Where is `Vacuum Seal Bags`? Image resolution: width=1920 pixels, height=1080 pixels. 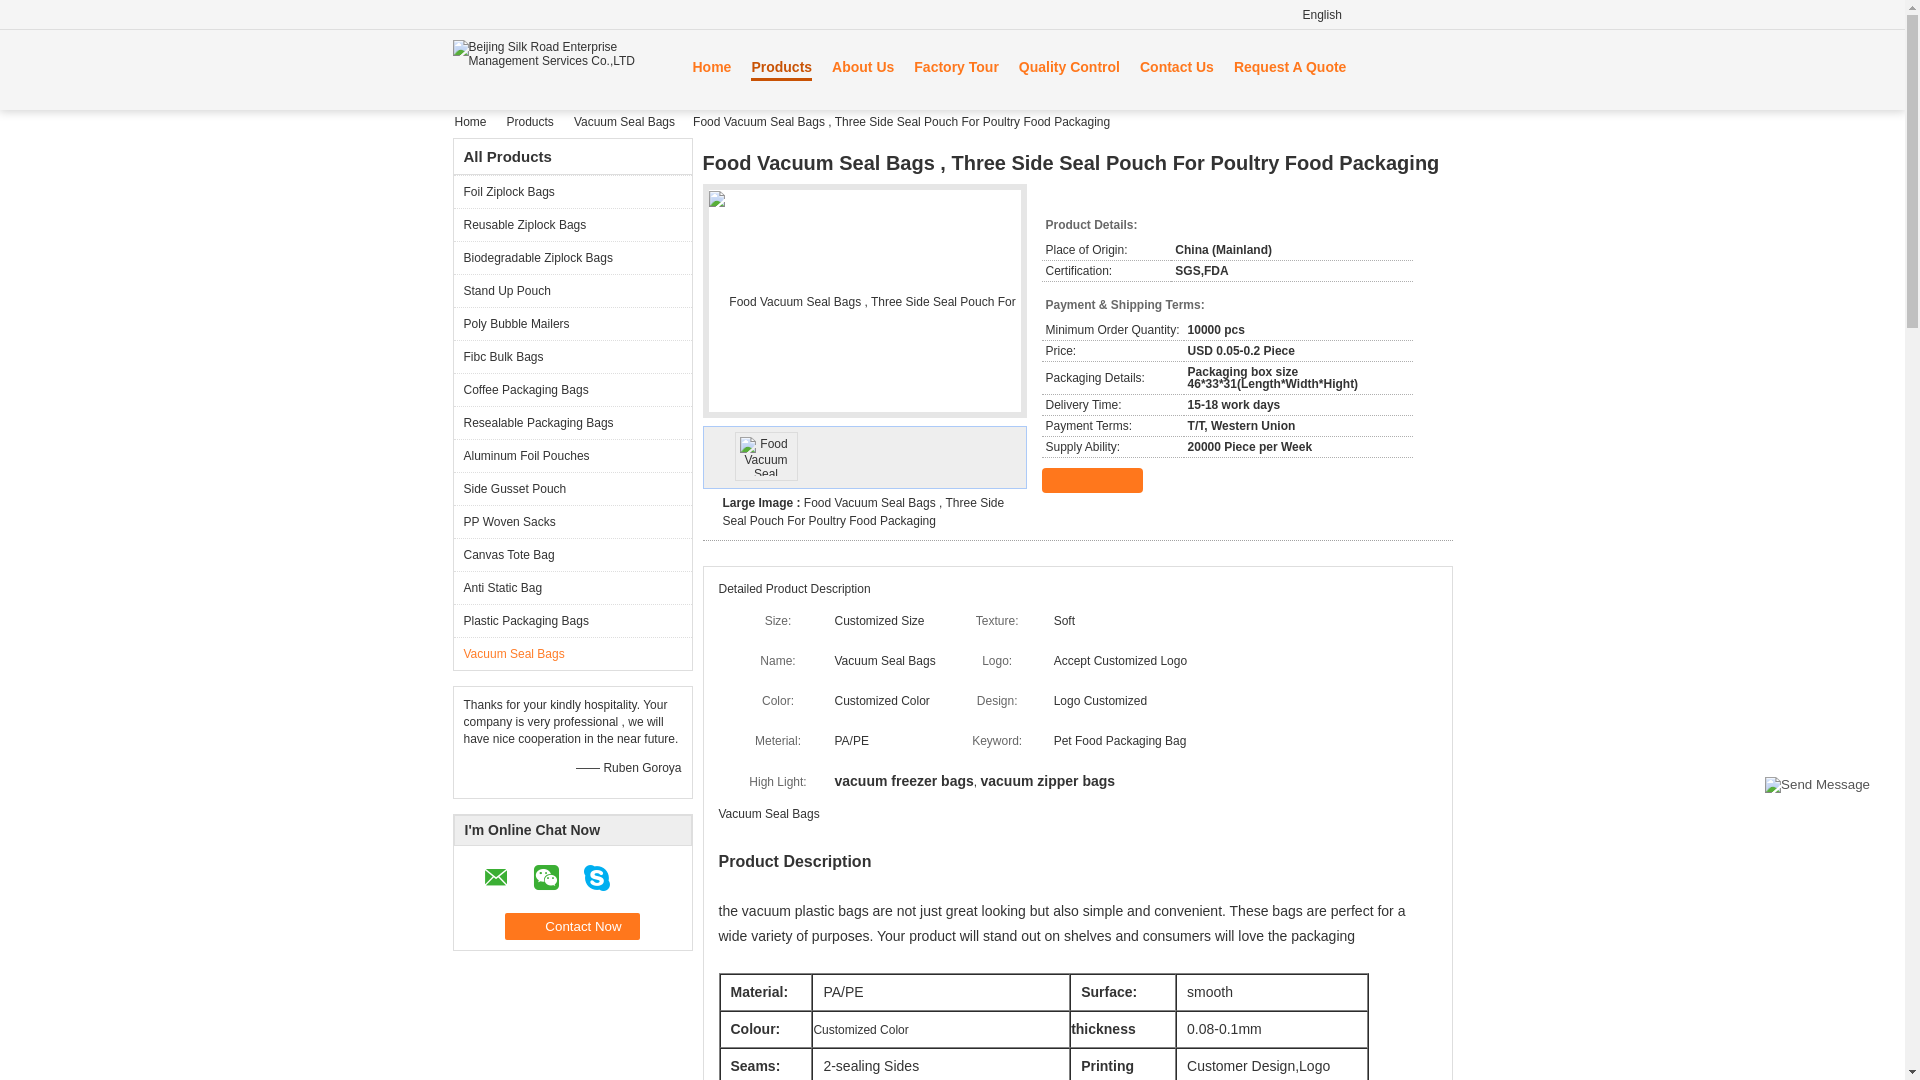
Vacuum Seal Bags is located at coordinates (572, 653).